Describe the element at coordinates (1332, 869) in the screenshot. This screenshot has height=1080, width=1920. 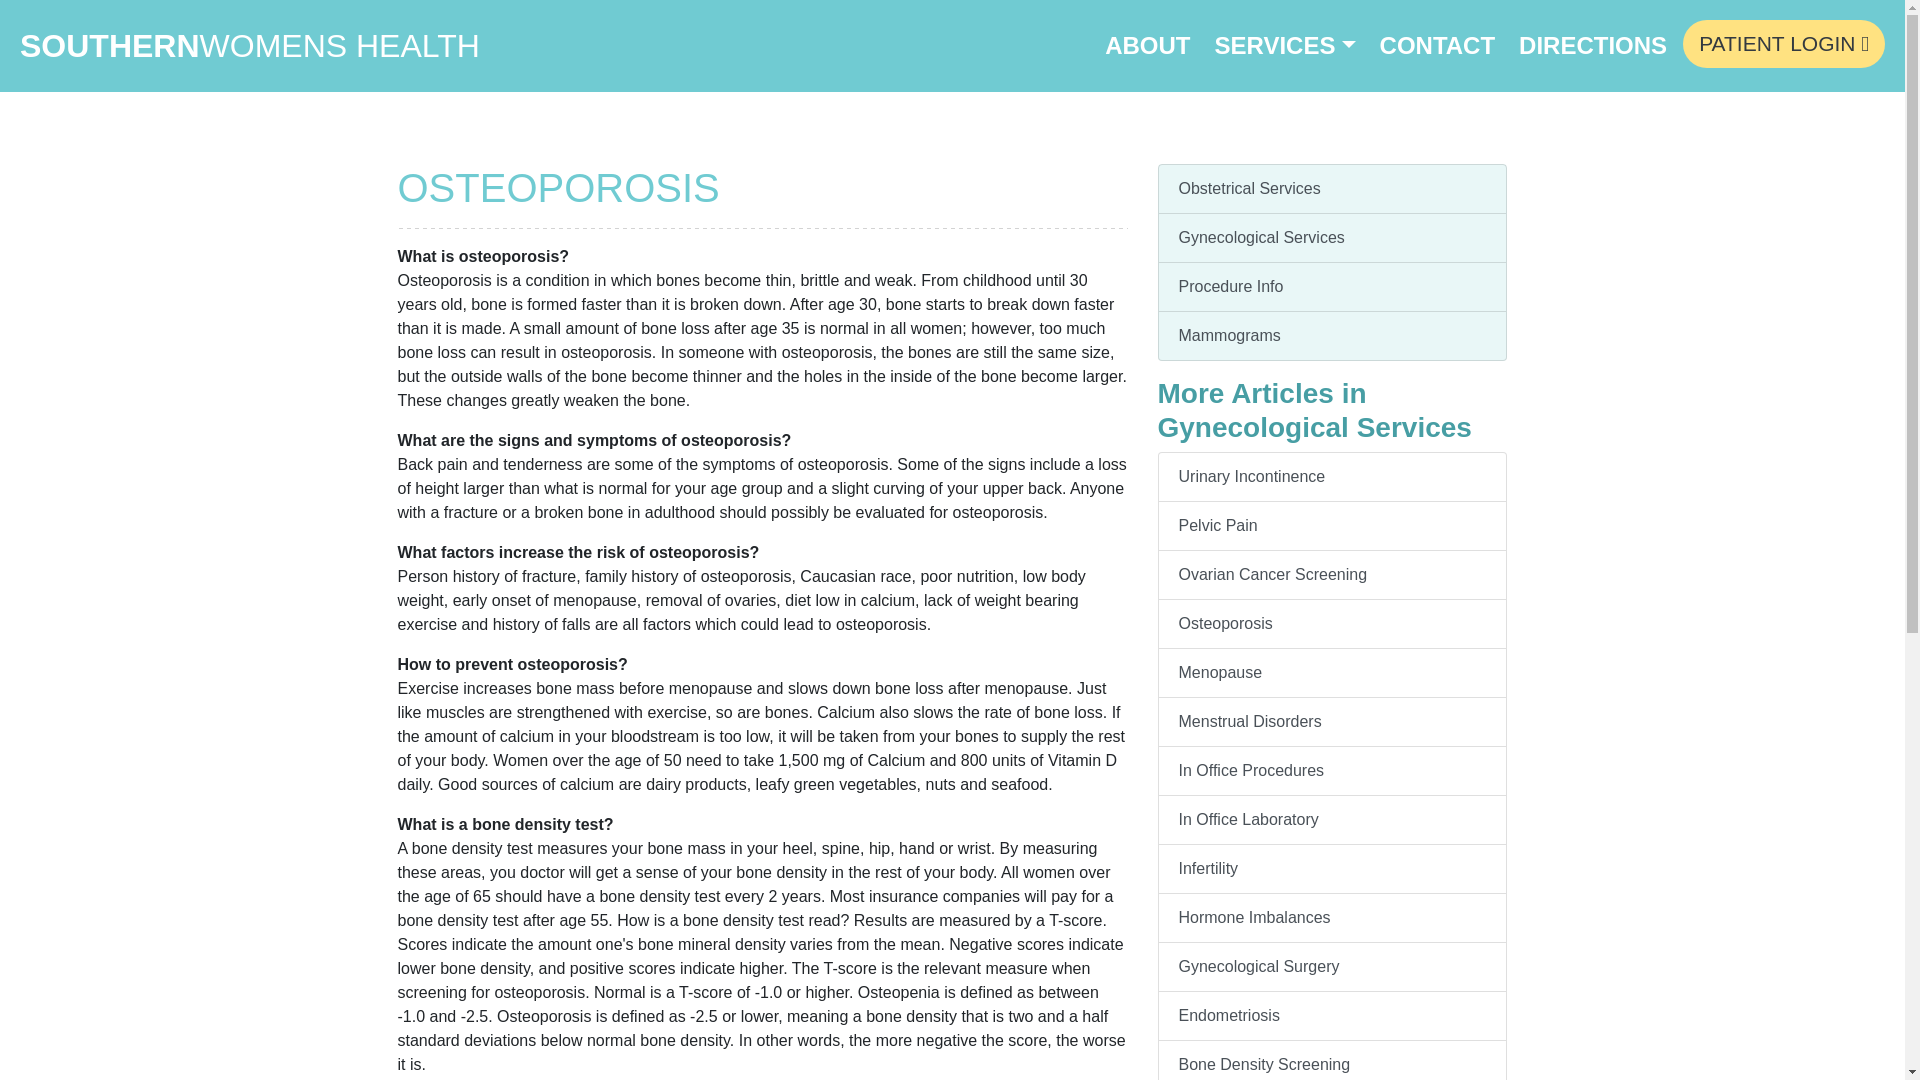
I see `Infertility` at that location.